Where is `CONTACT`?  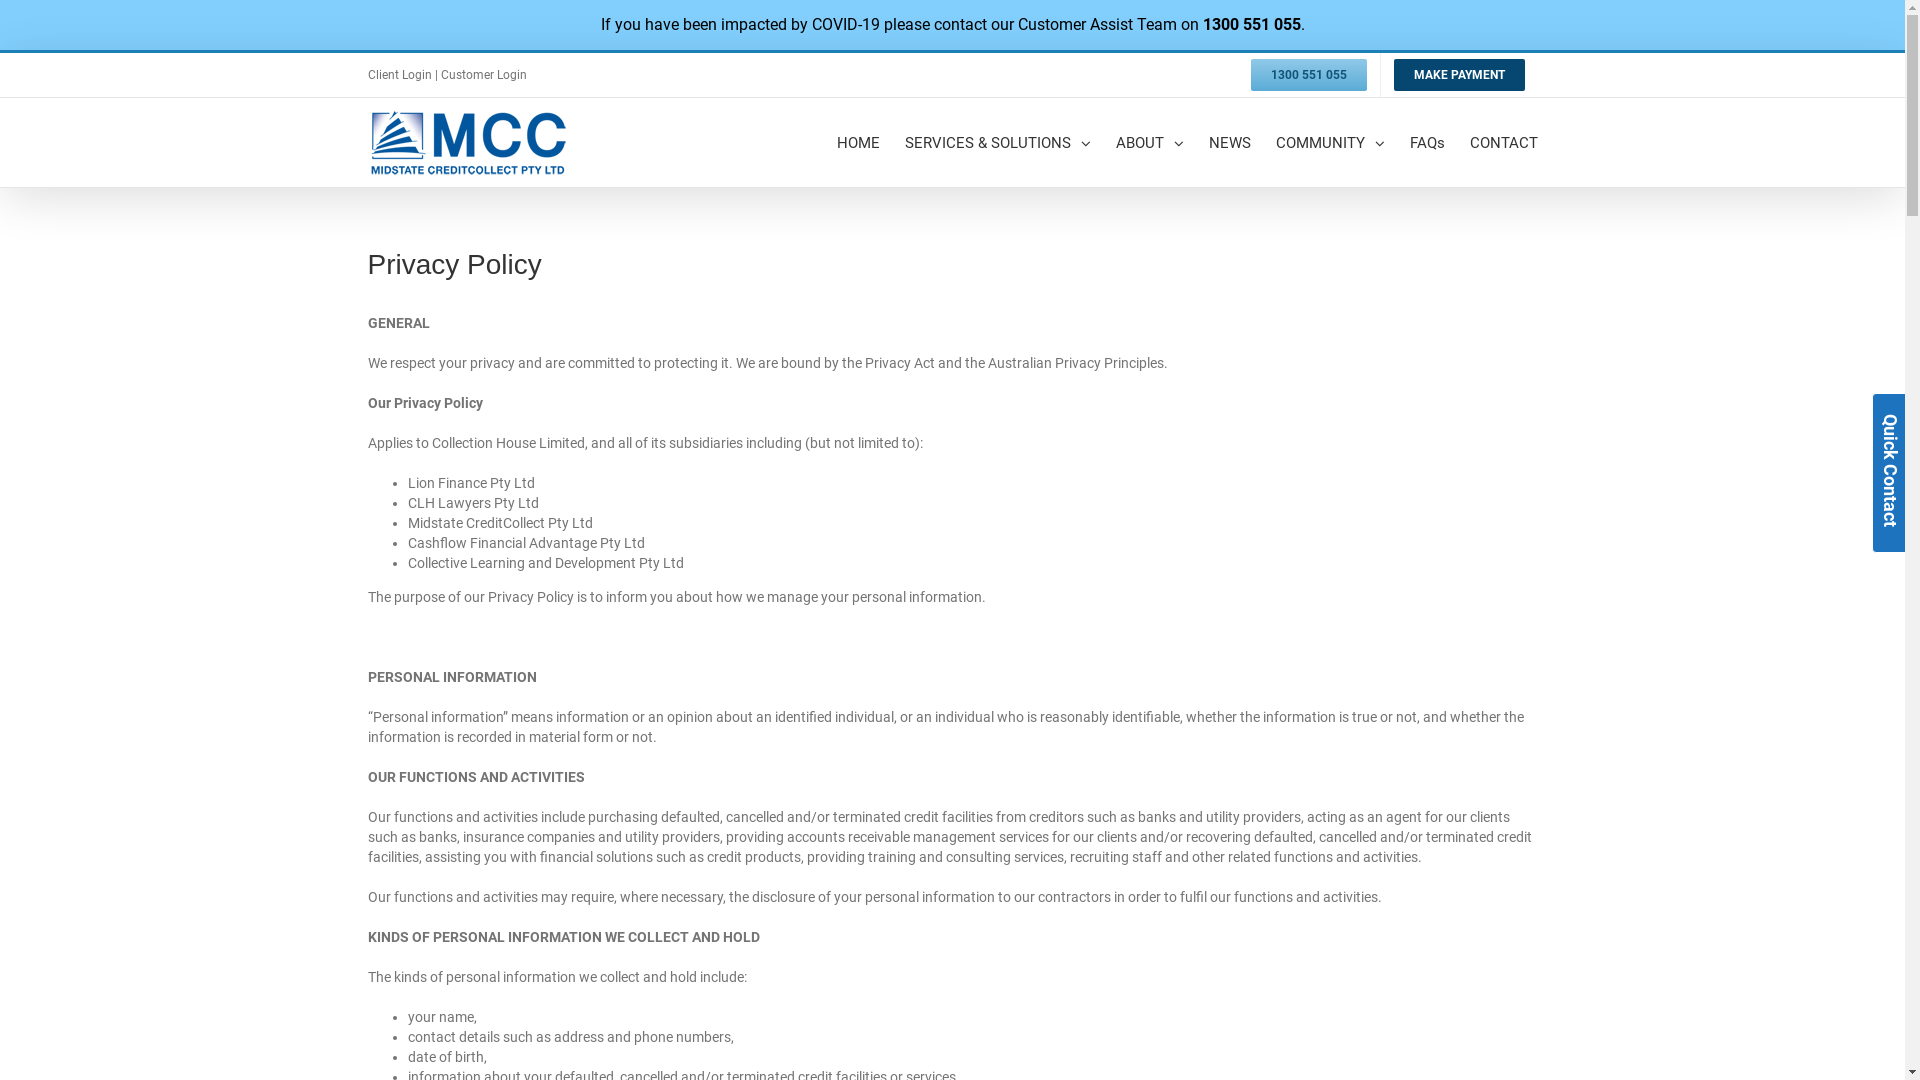
CONTACT is located at coordinates (1504, 142).